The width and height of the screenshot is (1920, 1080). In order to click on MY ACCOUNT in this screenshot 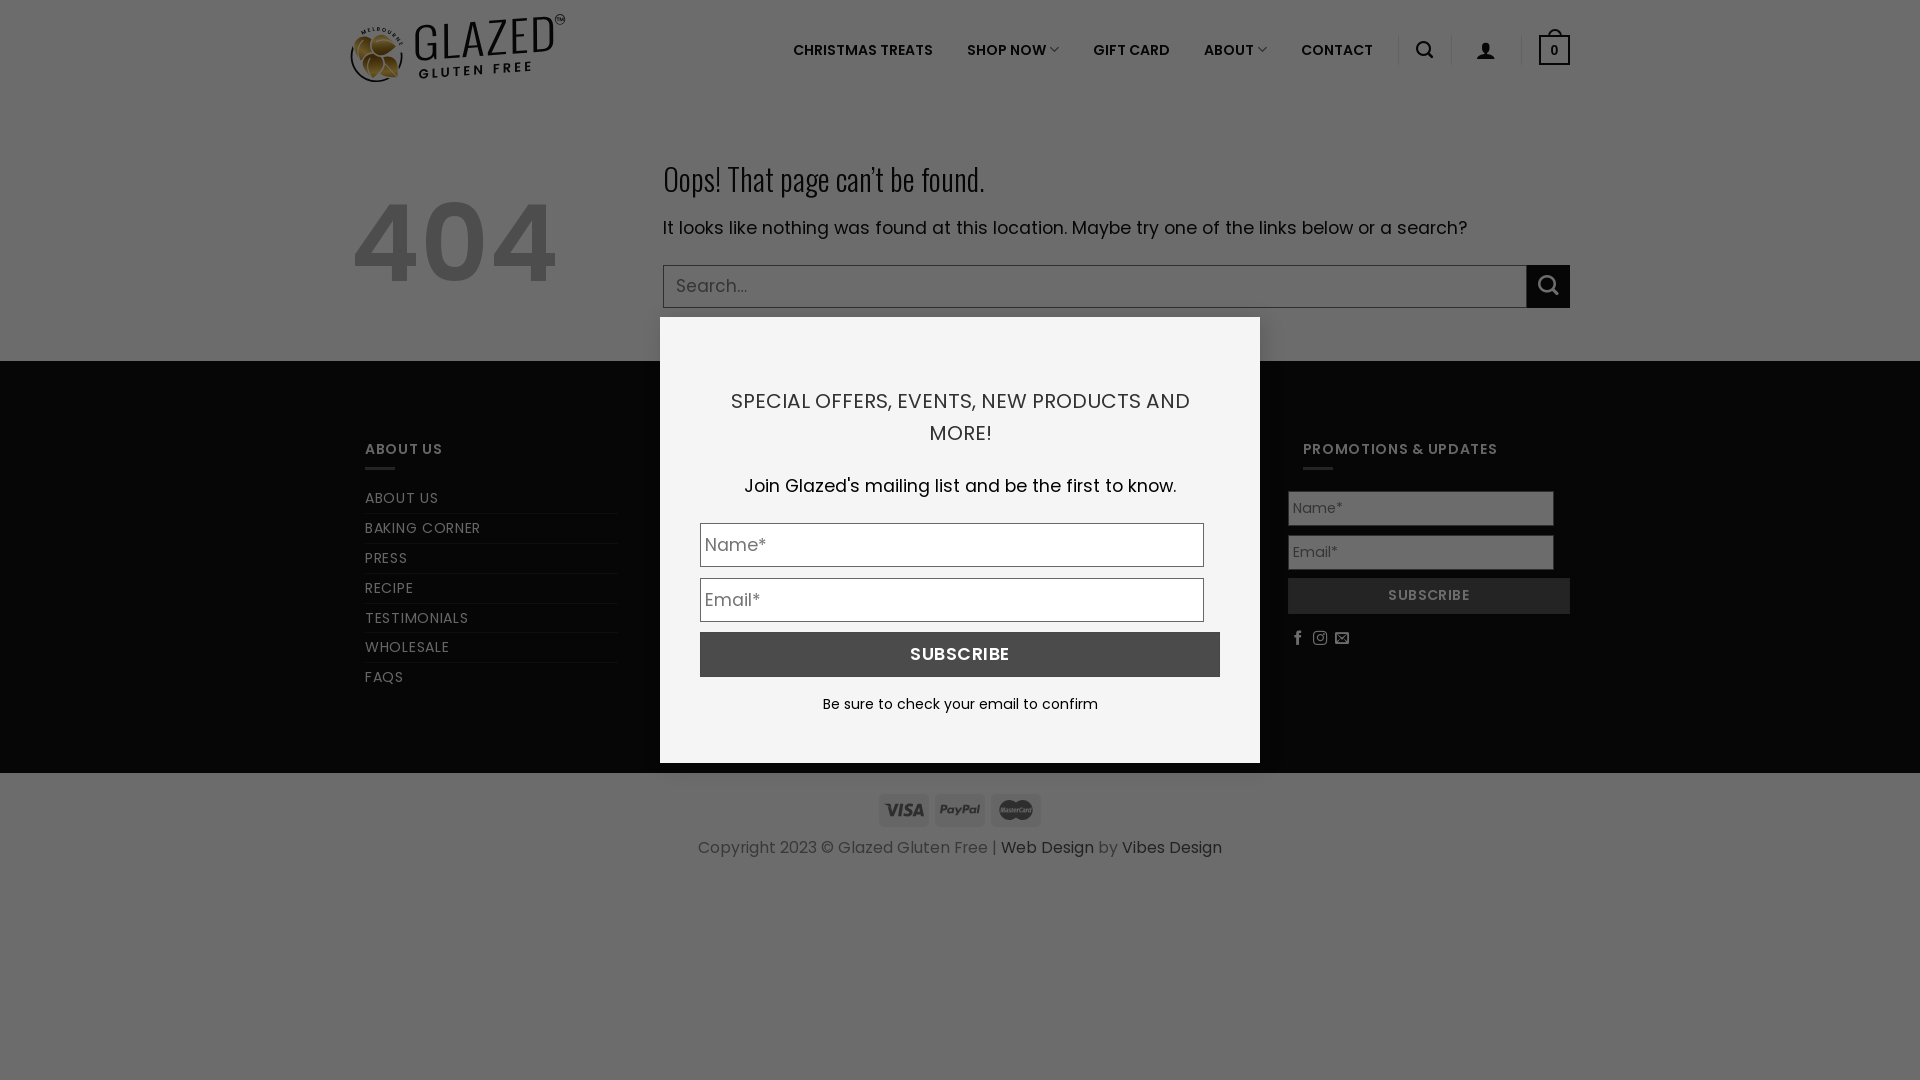, I will do `click(729, 498)`.